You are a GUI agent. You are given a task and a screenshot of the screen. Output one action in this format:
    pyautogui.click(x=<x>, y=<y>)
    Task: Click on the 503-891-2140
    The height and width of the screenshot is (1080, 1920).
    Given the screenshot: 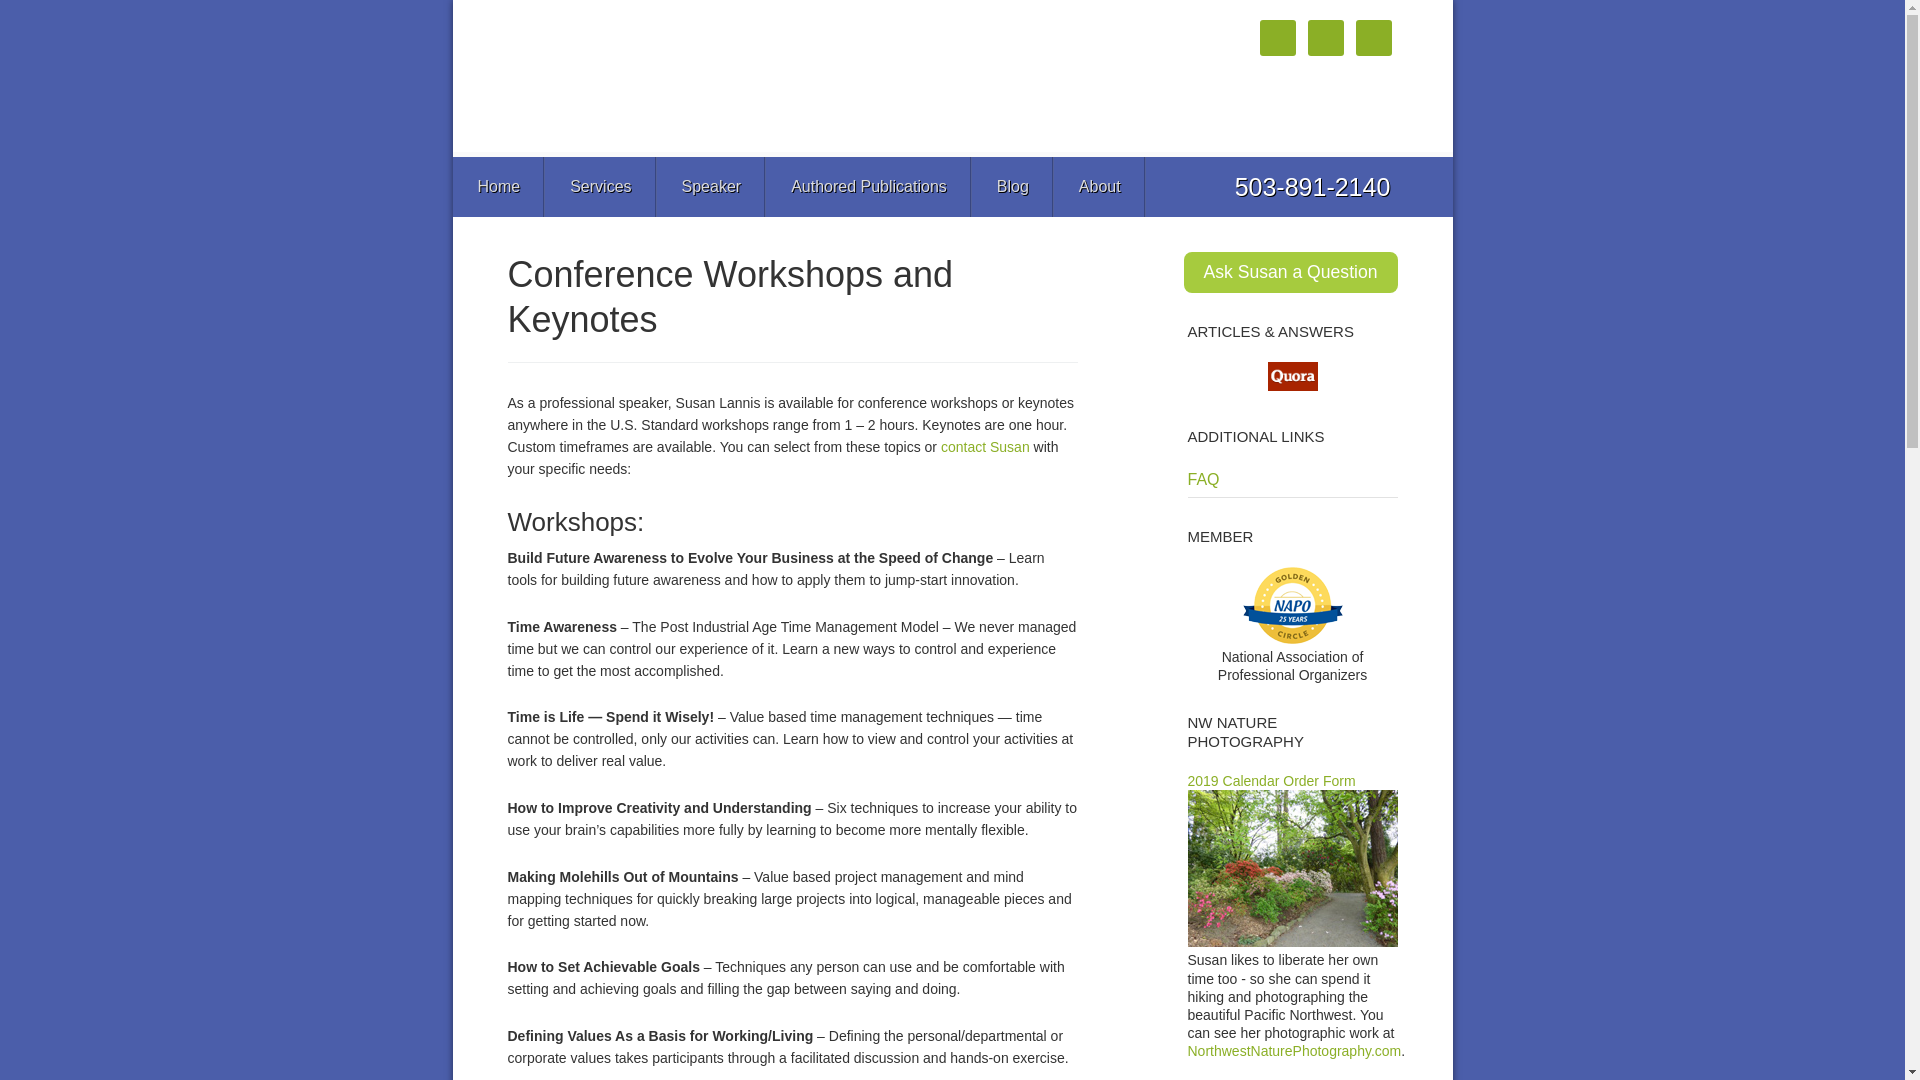 What is the action you would take?
    pyautogui.click(x=1312, y=186)
    